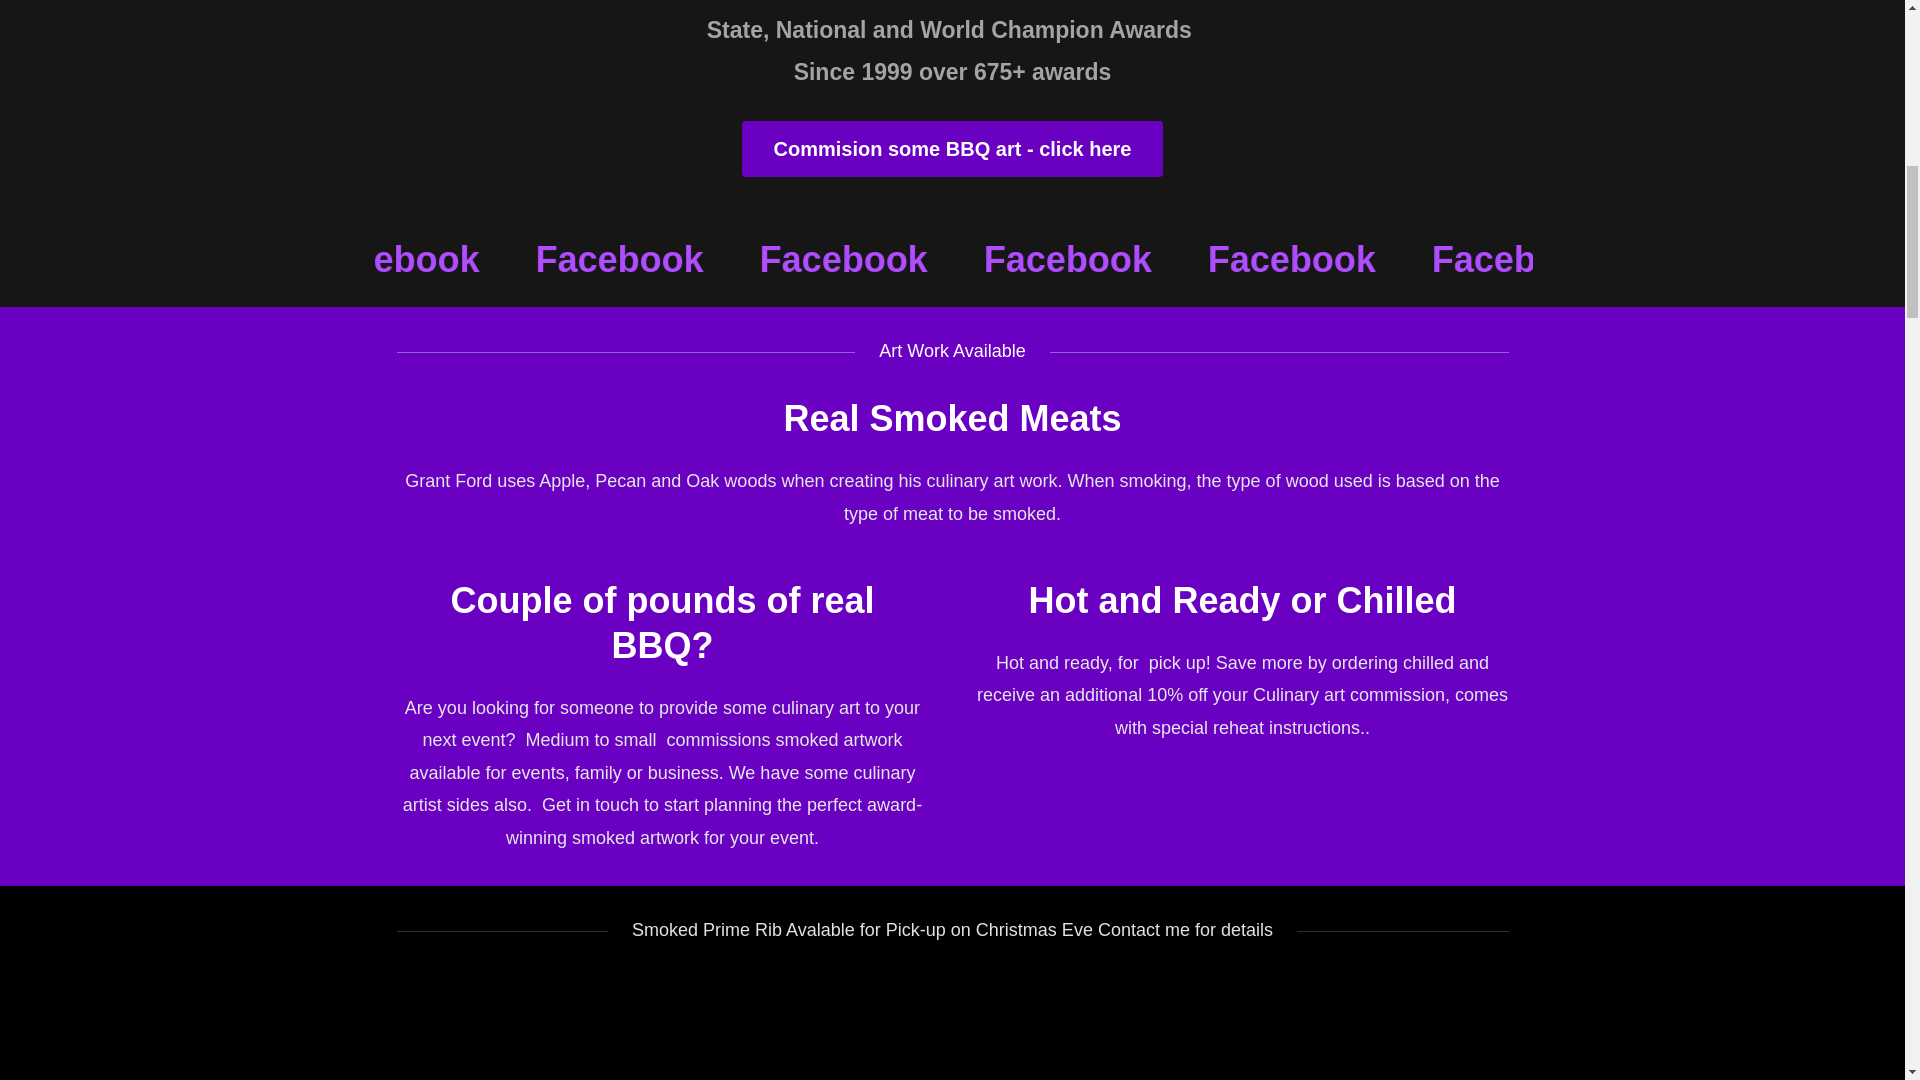  What do you see at coordinates (1126, 258) in the screenshot?
I see `Facebook` at bounding box center [1126, 258].